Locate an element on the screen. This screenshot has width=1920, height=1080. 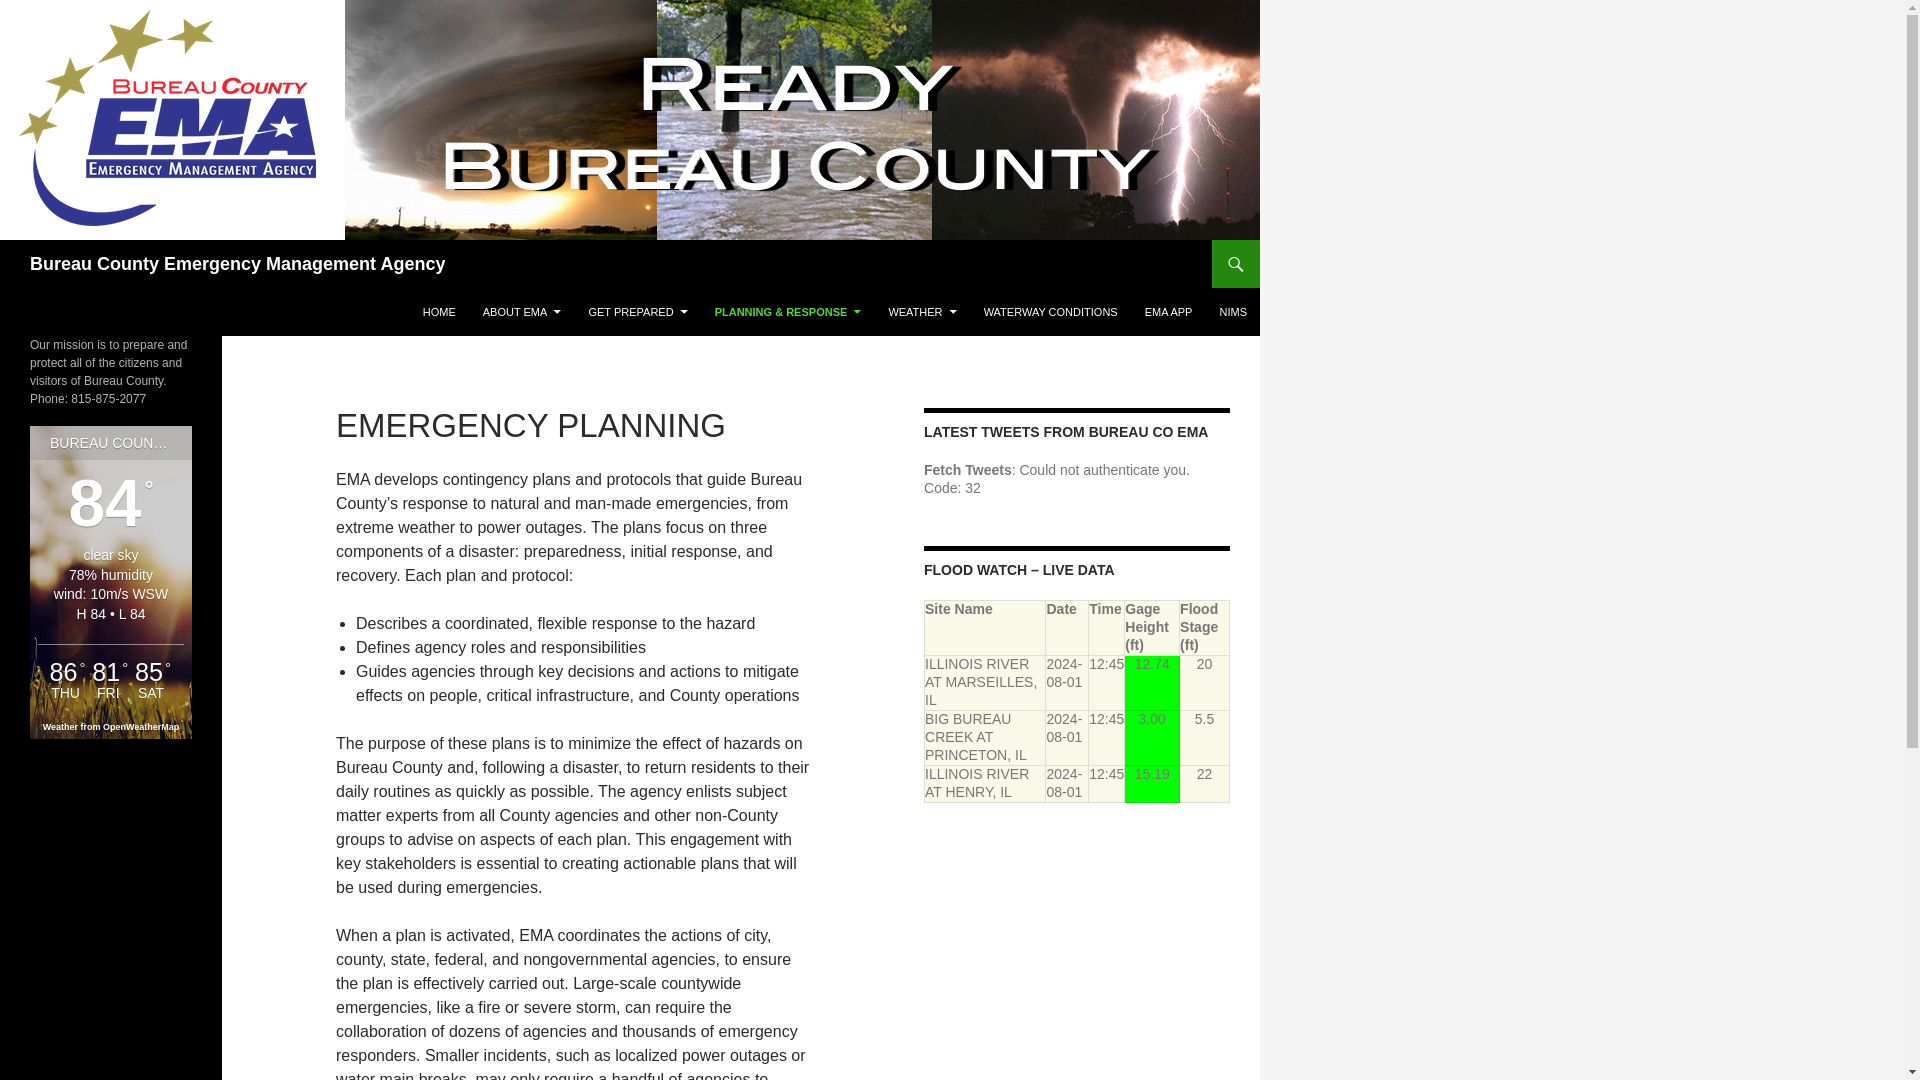
GET PREPARED is located at coordinates (637, 312).